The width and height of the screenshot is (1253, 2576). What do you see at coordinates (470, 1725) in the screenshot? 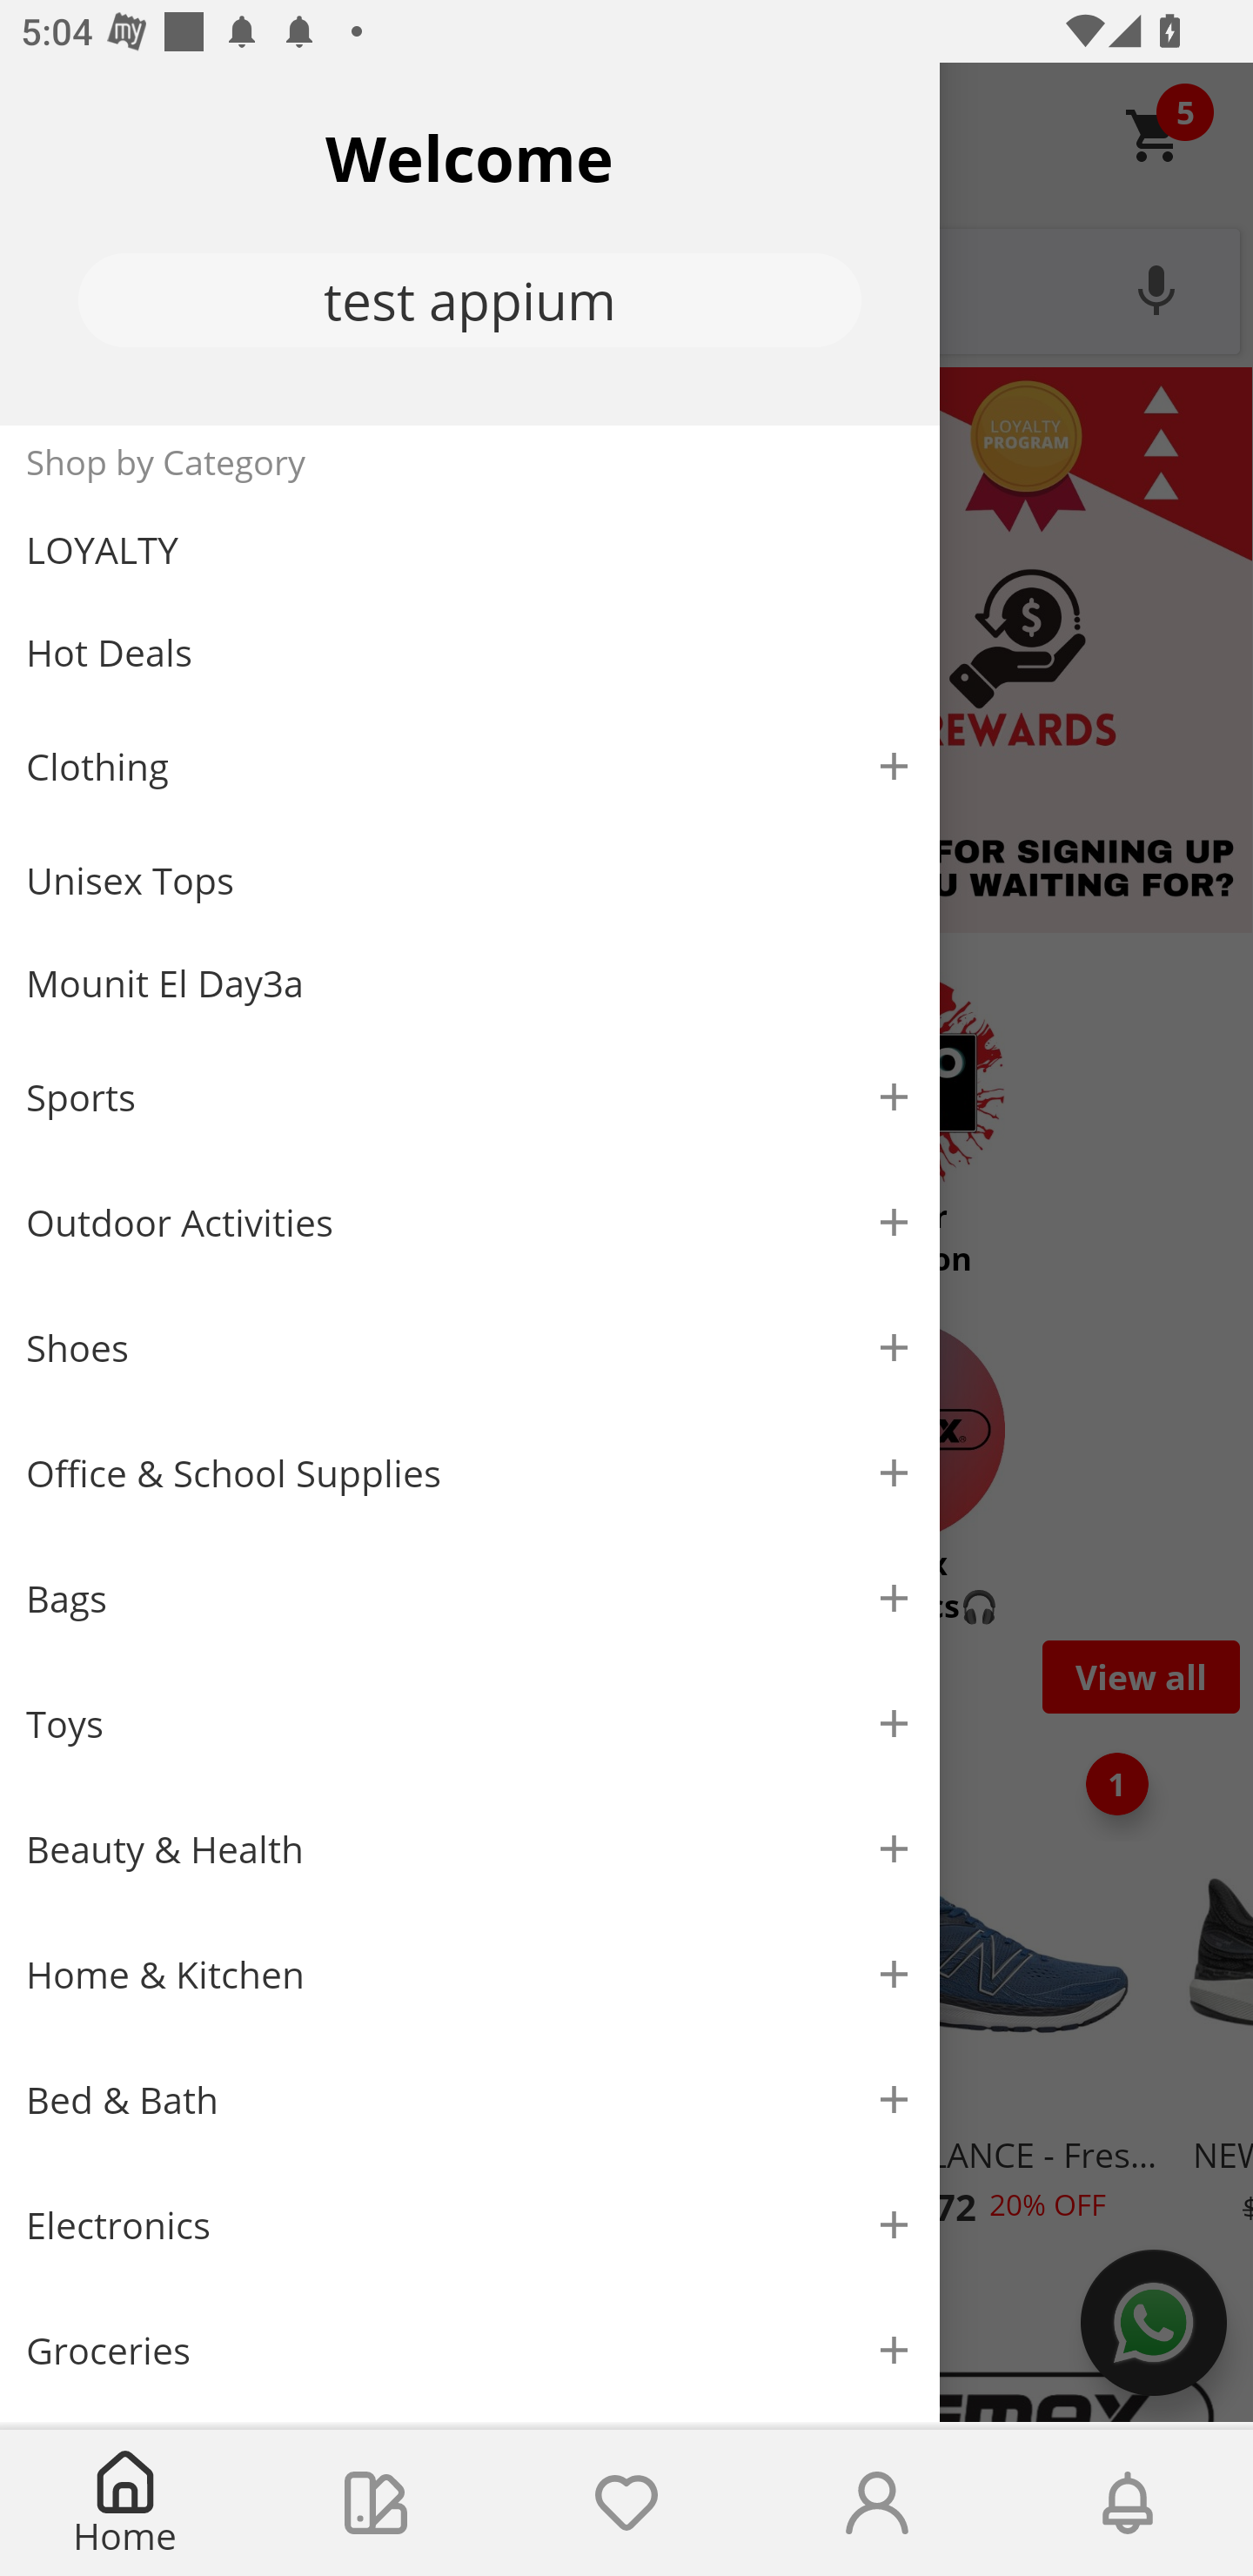
I see `Toys` at bounding box center [470, 1725].